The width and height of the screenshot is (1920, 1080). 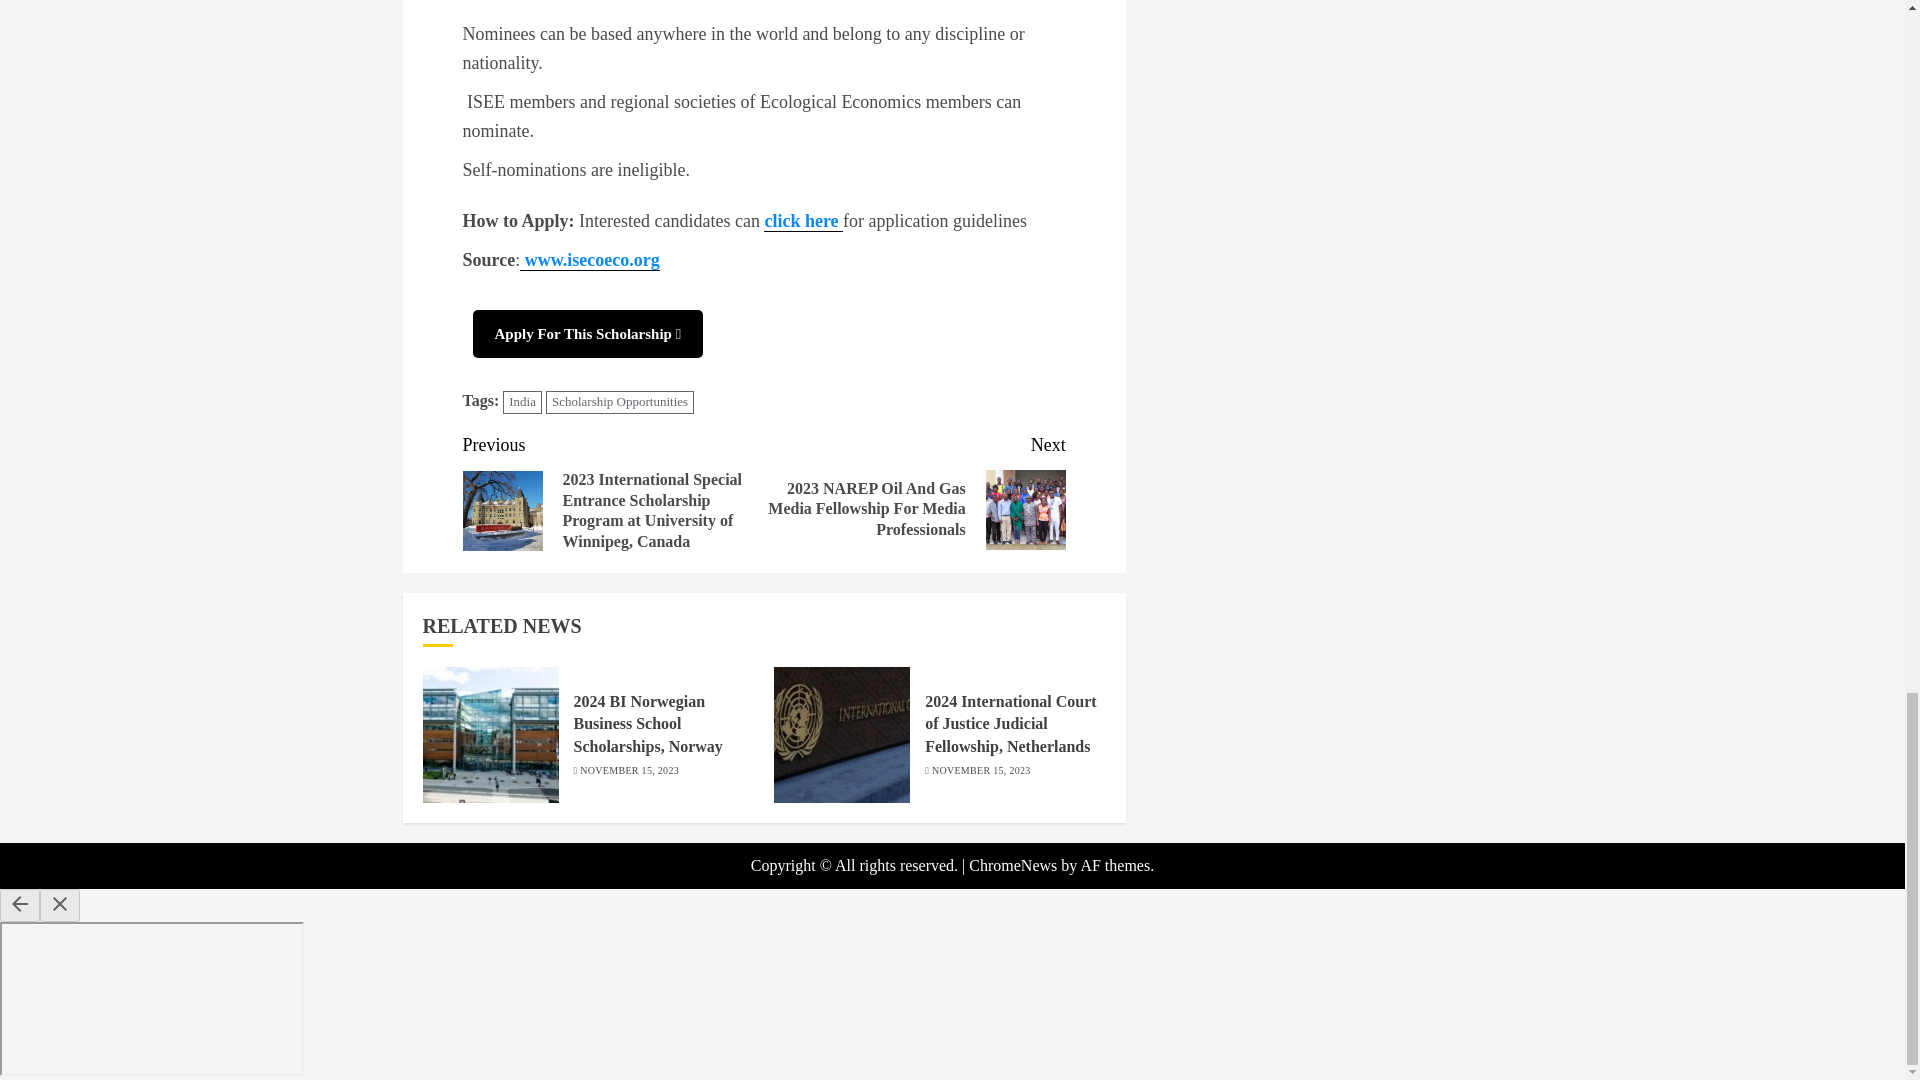 I want to click on Apply For This Scholarship, so click(x=587, y=333).